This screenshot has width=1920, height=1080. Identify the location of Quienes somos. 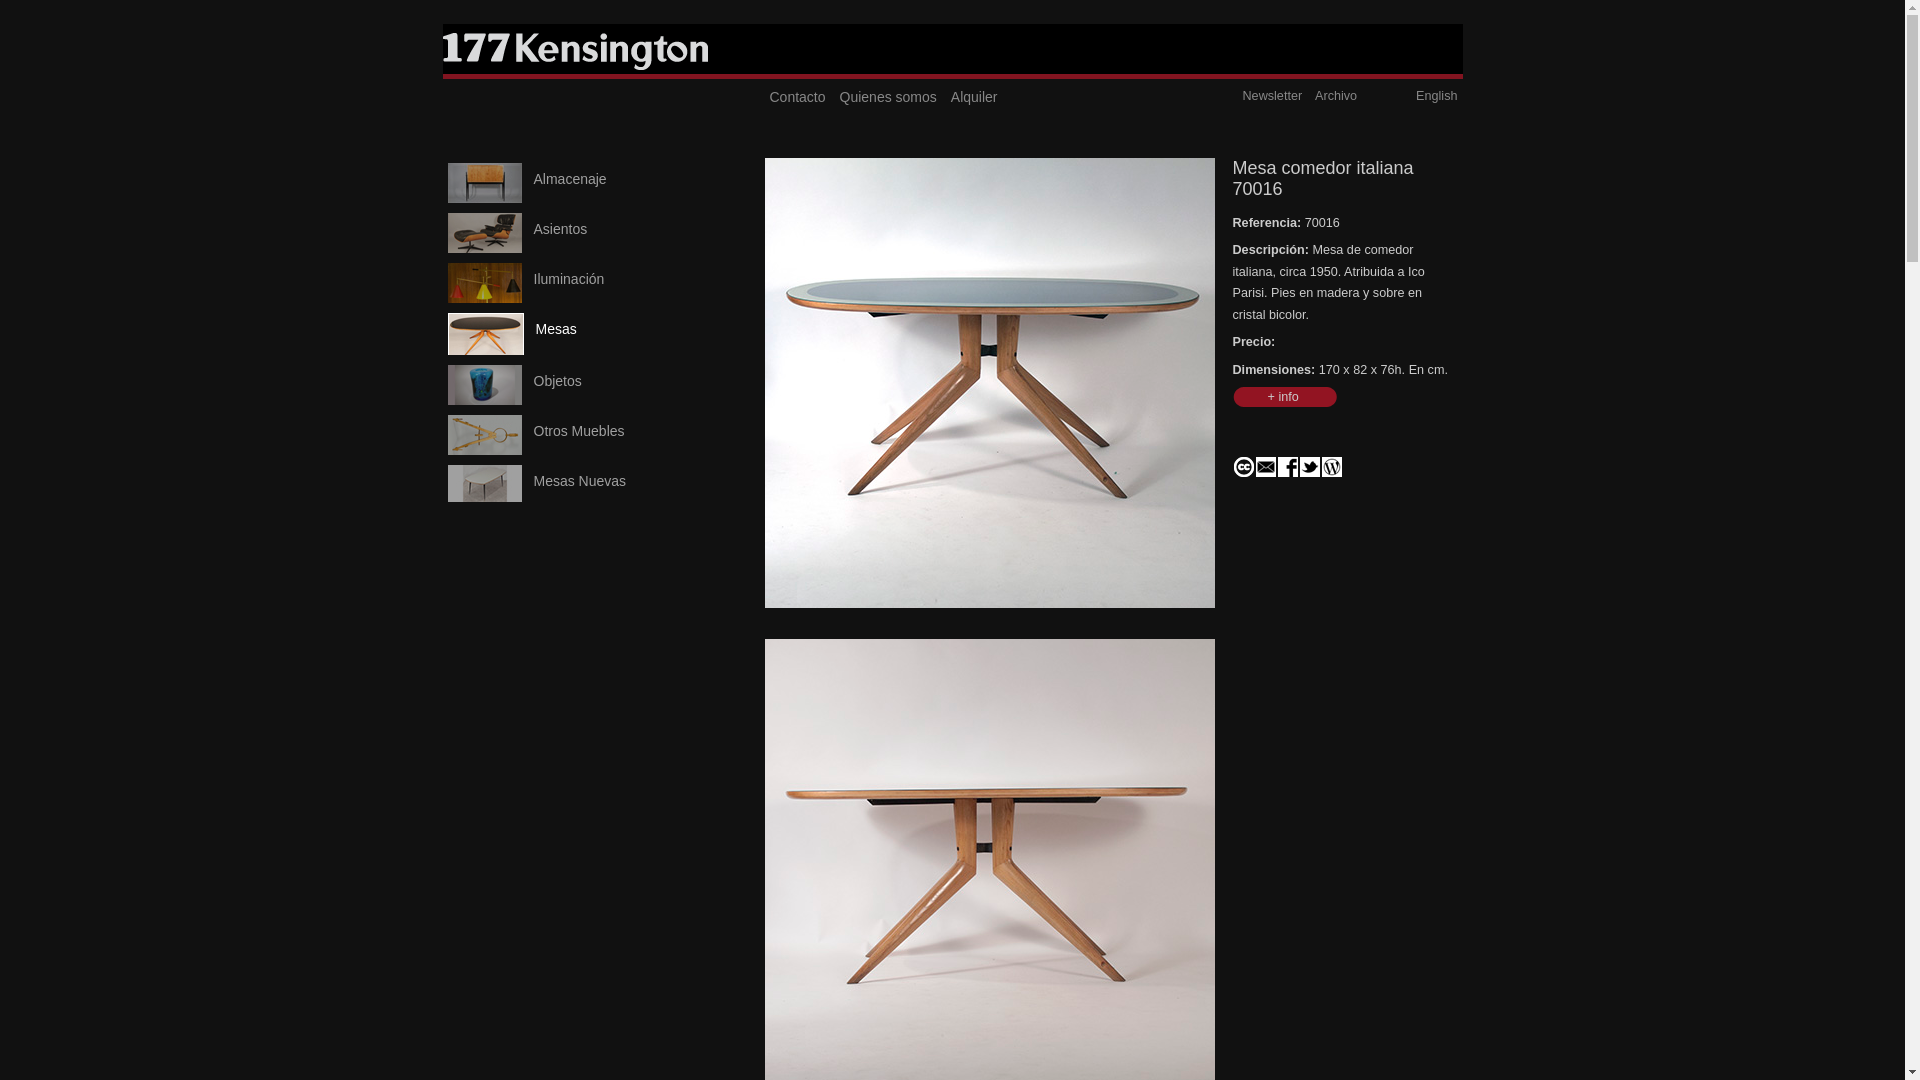
(888, 98).